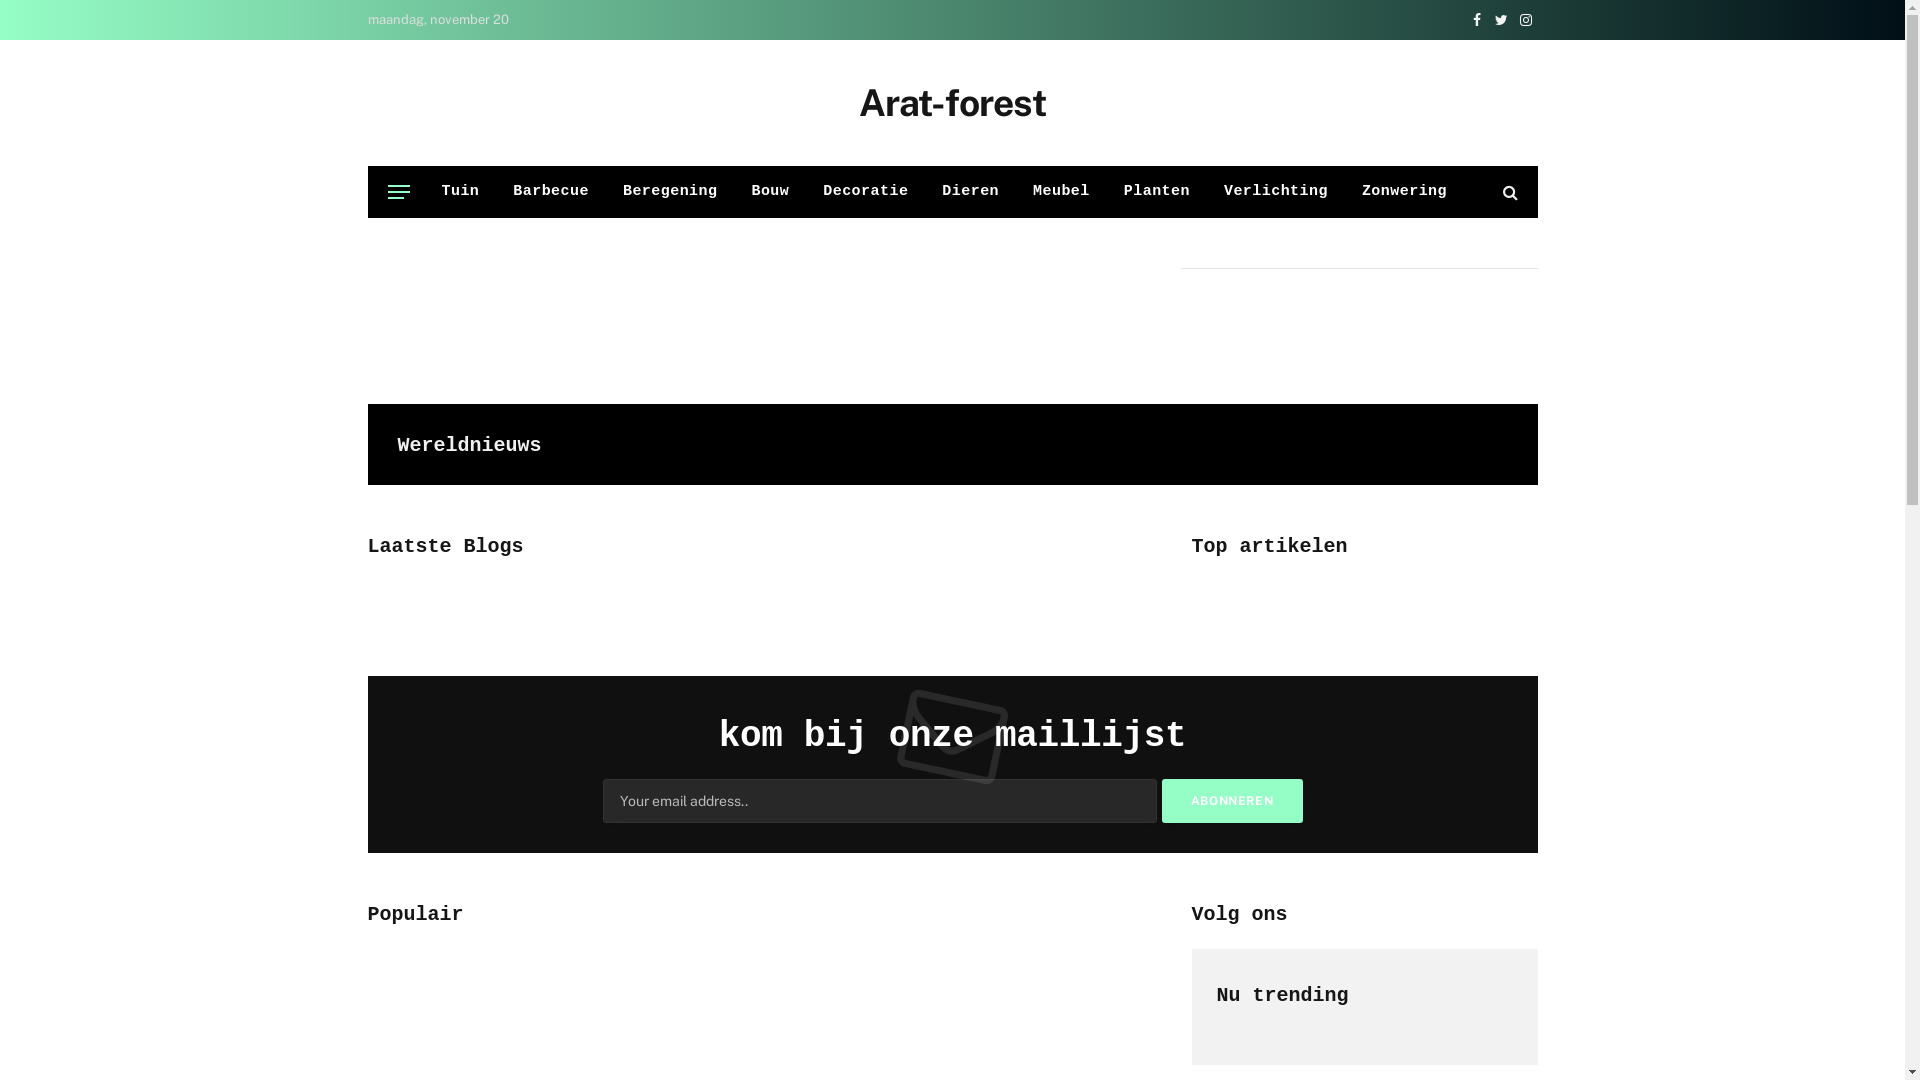  What do you see at coordinates (460, 192) in the screenshot?
I see `Tuin` at bounding box center [460, 192].